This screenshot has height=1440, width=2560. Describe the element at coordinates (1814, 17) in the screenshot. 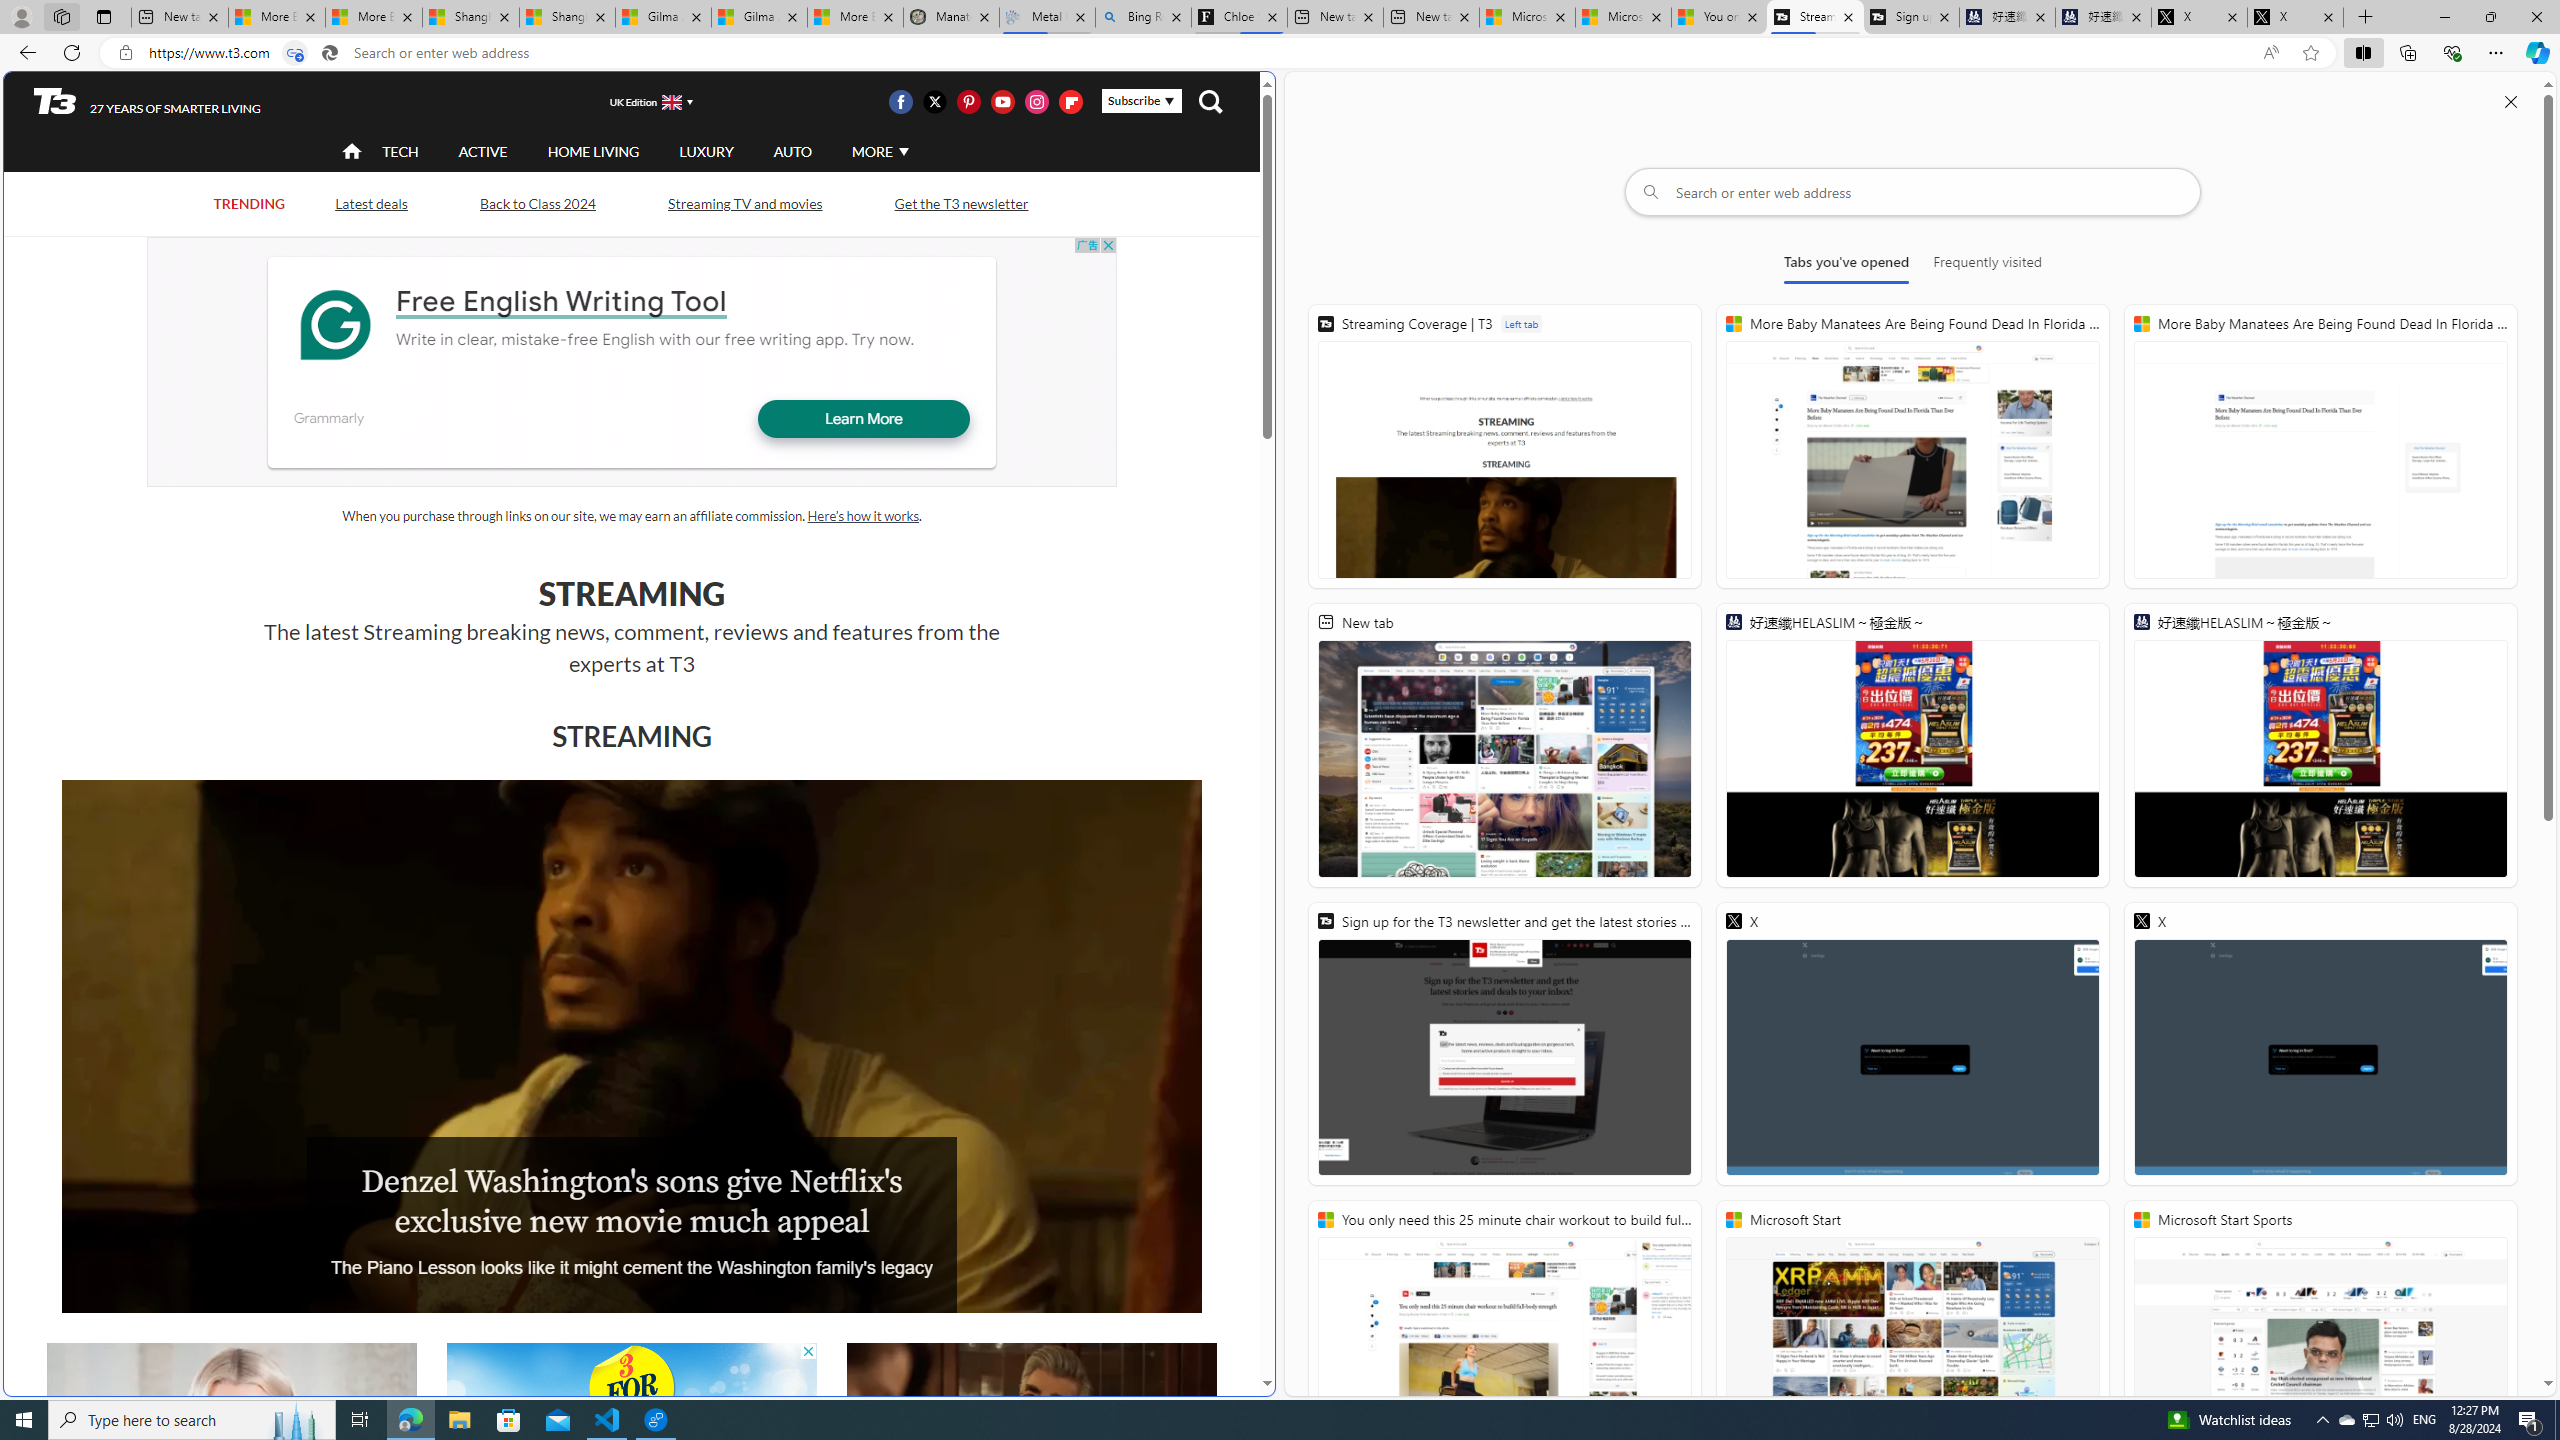

I see `Streaming Coverage | T3` at that location.